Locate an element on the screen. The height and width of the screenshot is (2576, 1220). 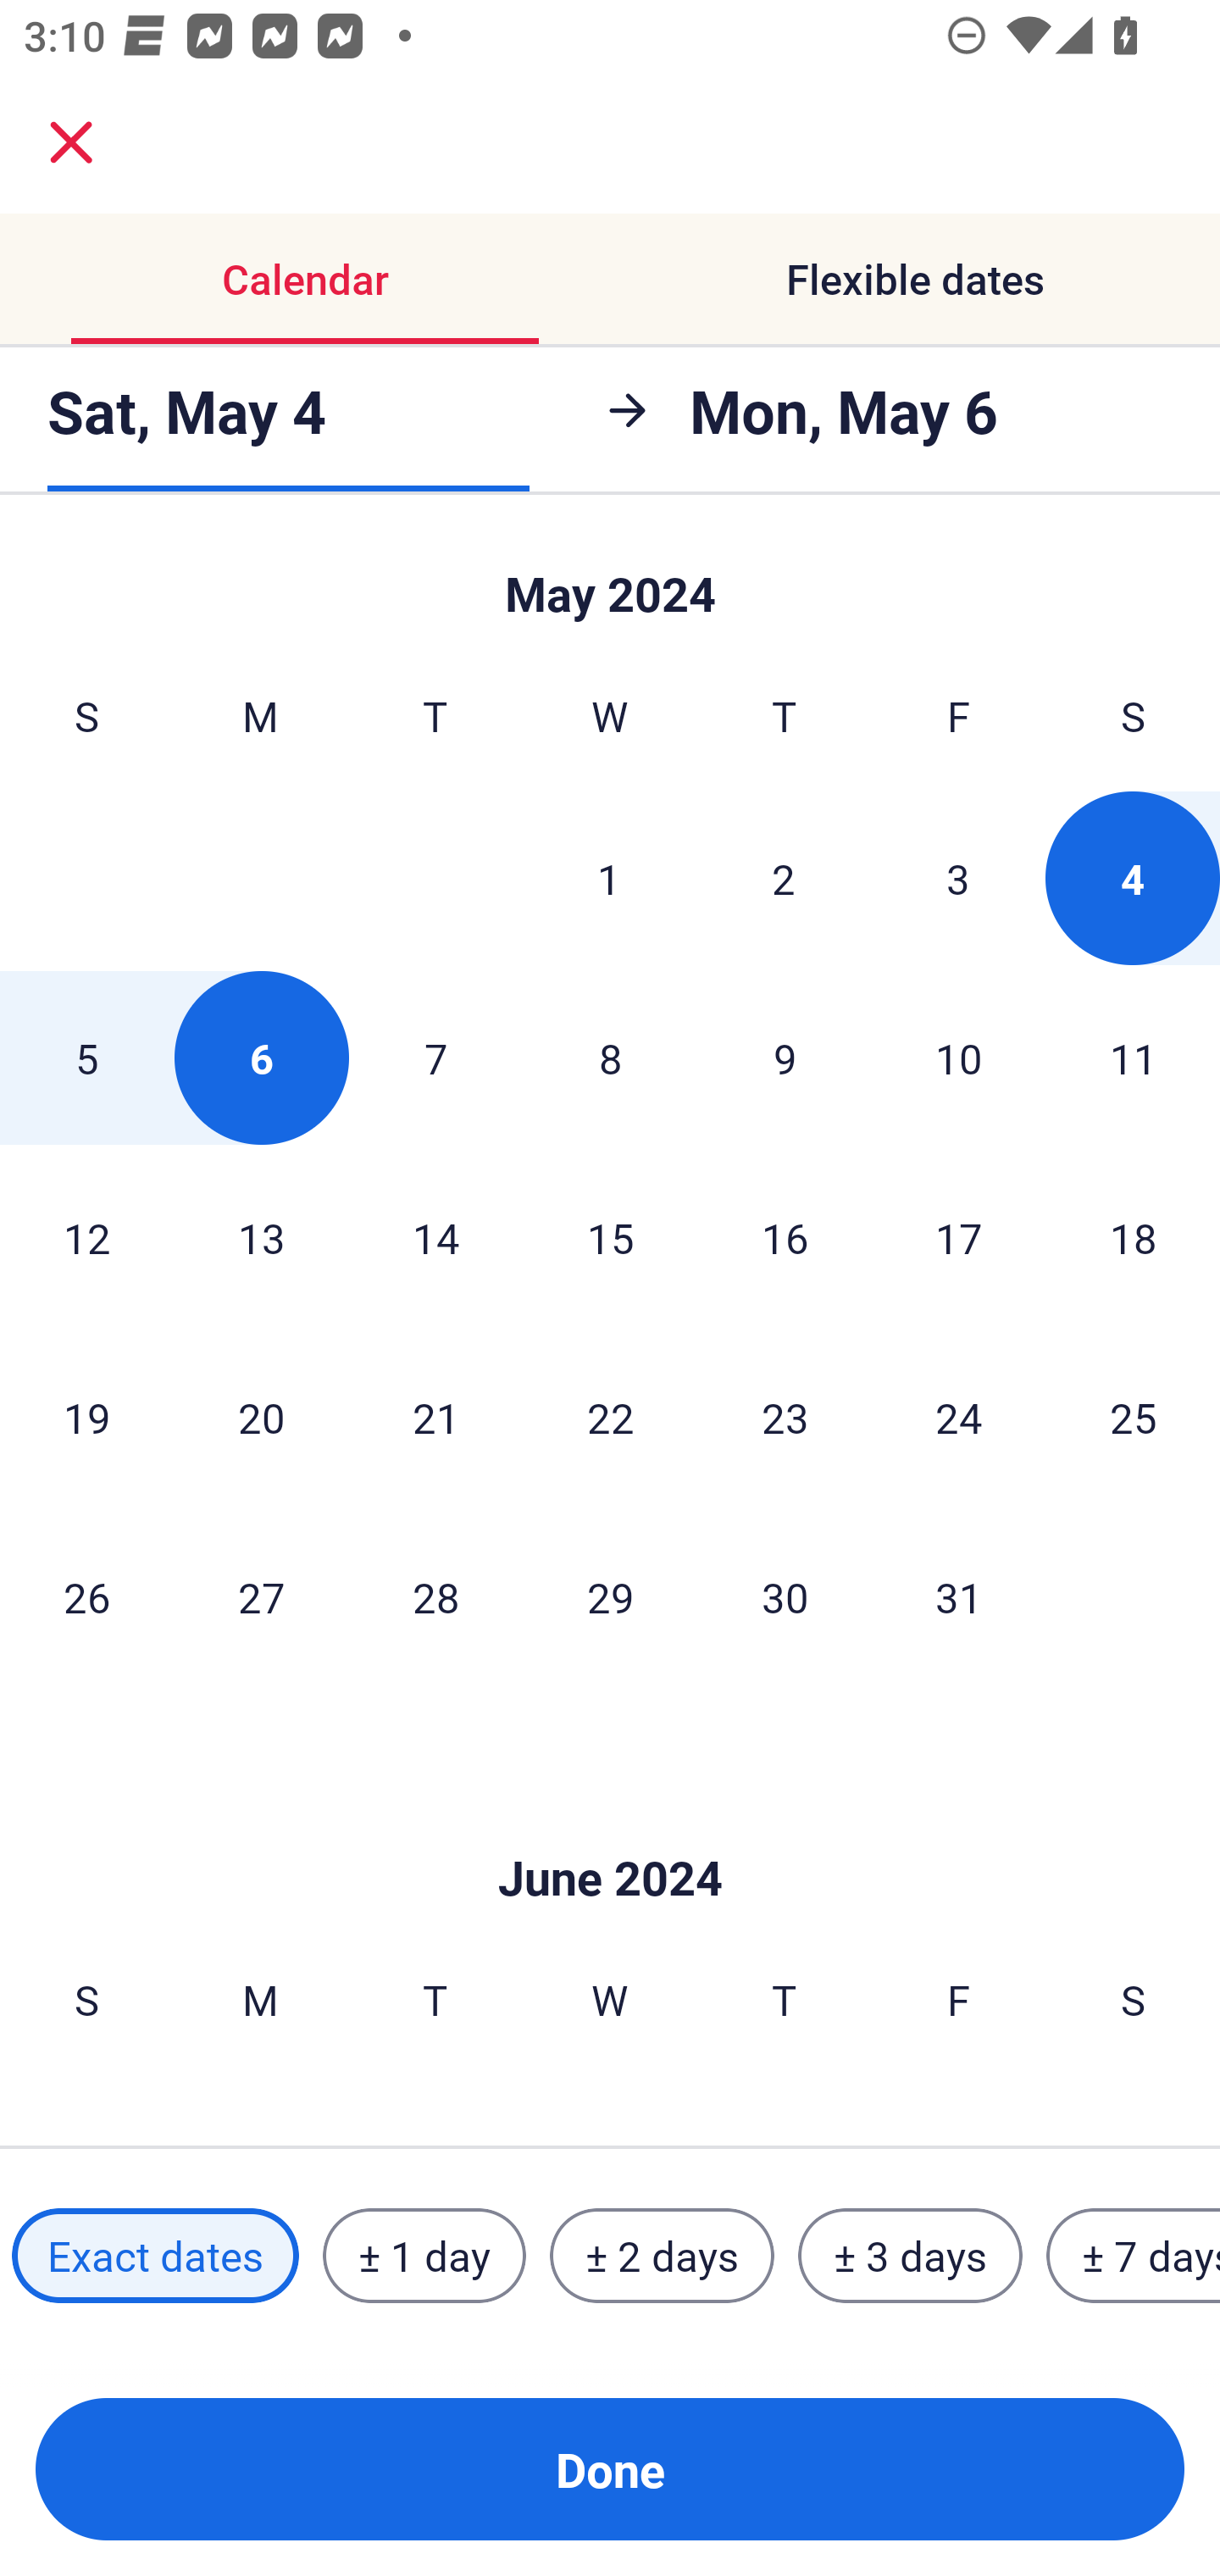
25 Saturday, May 25, 2024 is located at coordinates (1134, 1417).